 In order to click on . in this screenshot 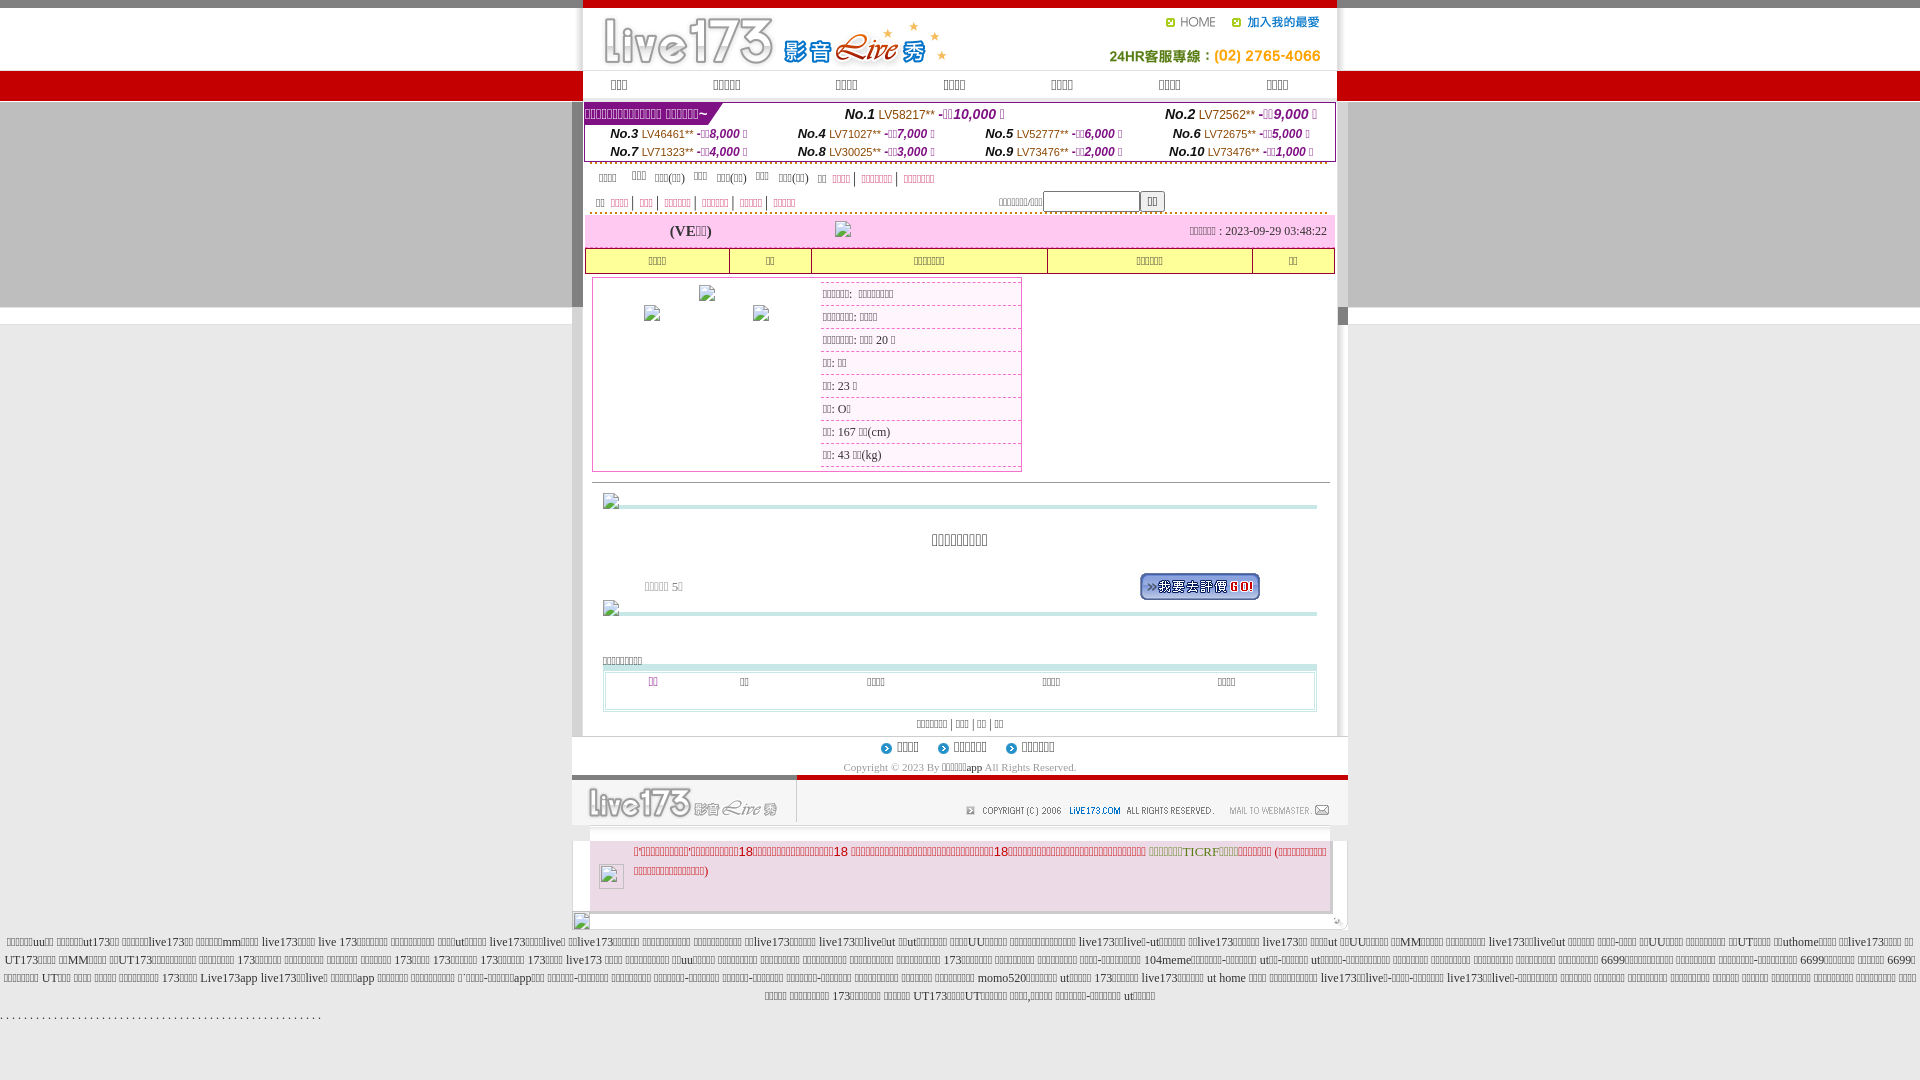, I will do `click(20, 1015)`.